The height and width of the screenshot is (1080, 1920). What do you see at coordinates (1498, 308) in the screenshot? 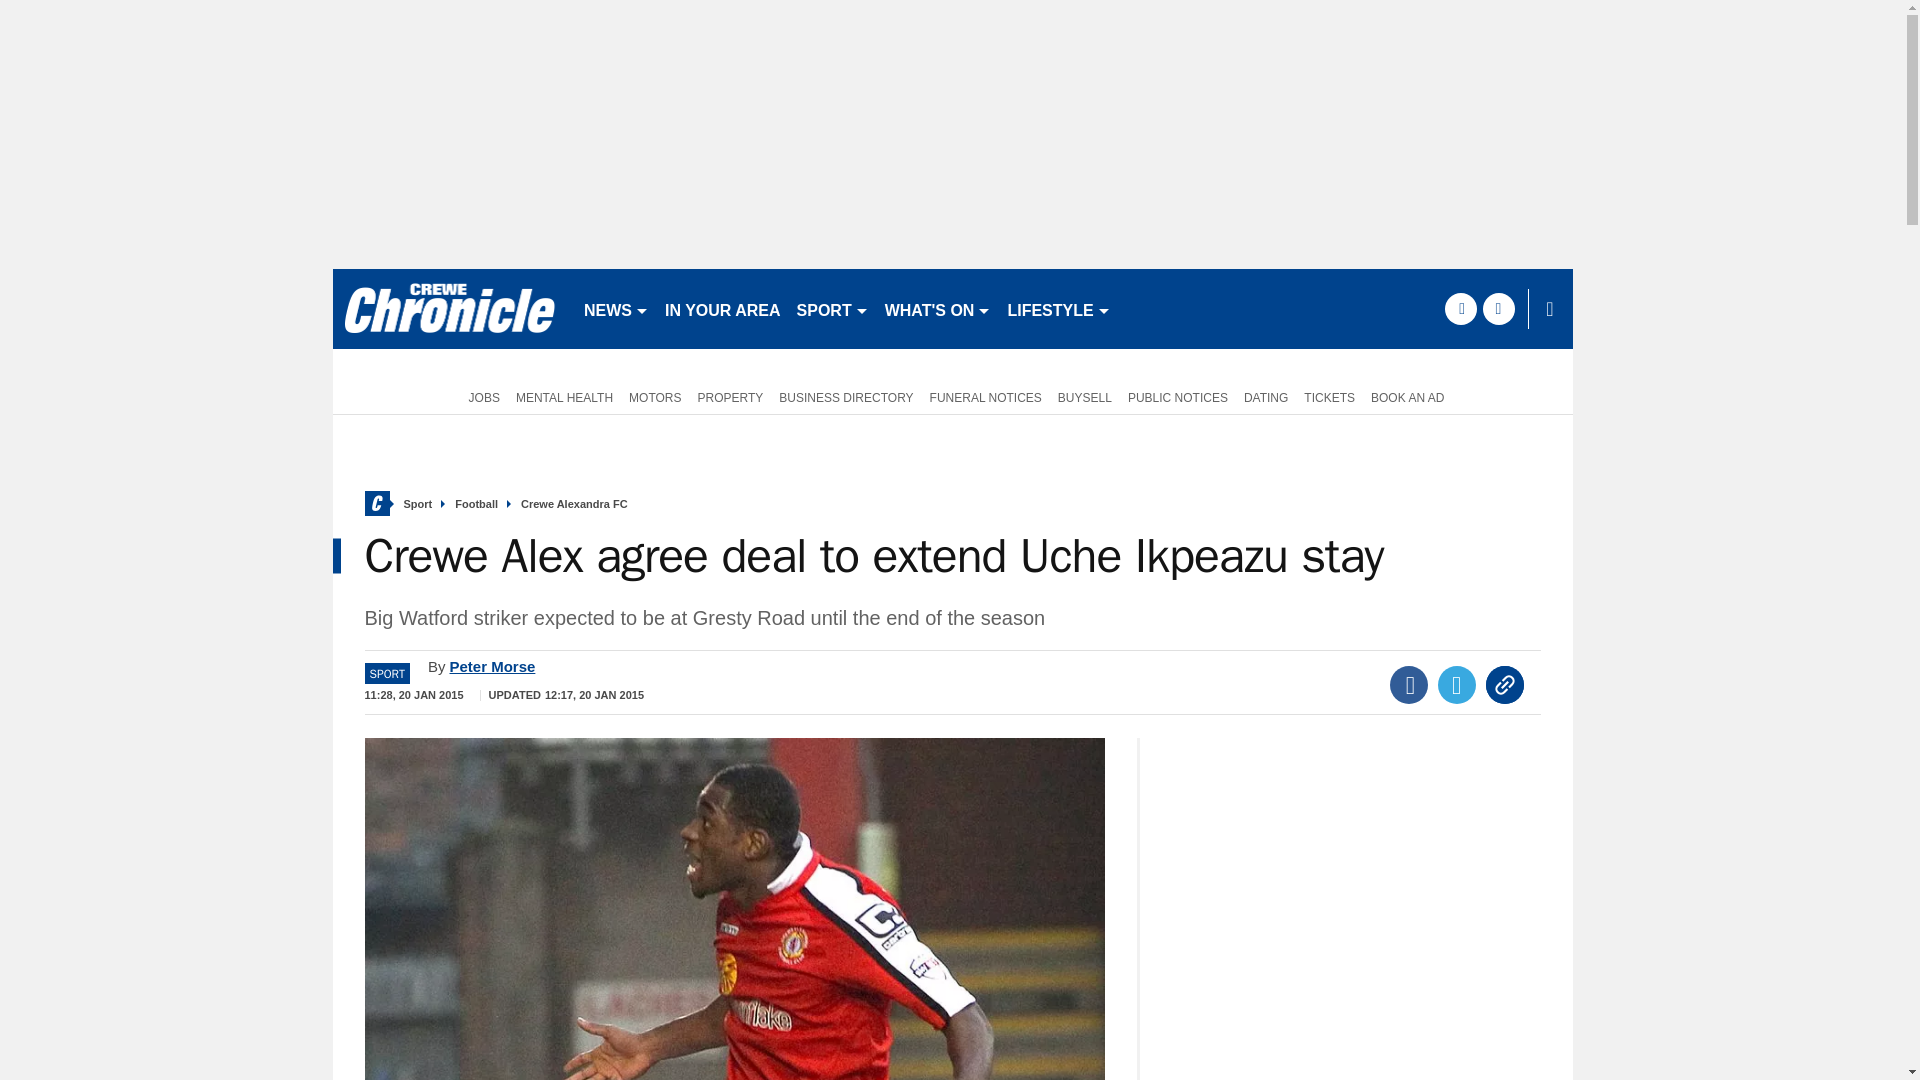
I see `twitter` at bounding box center [1498, 308].